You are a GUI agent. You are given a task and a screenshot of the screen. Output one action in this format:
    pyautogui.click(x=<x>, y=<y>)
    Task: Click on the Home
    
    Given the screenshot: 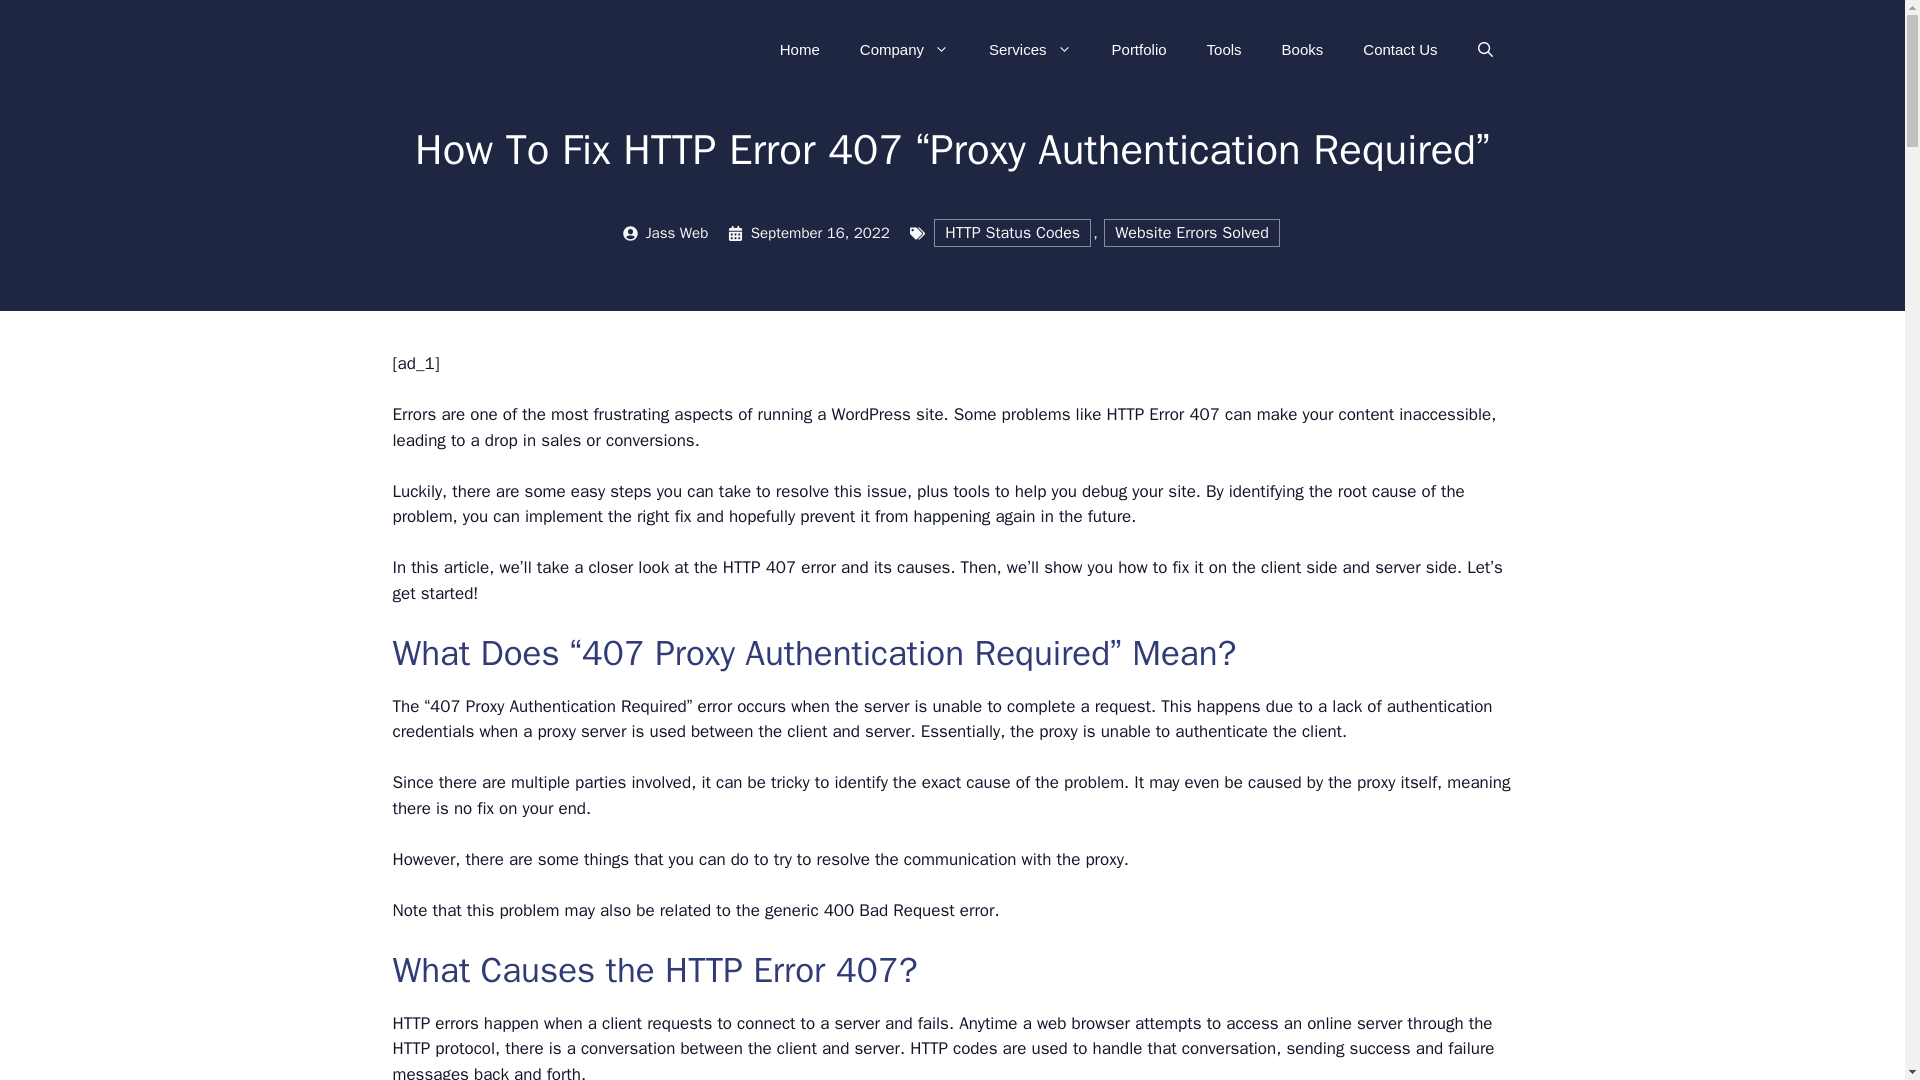 What is the action you would take?
    pyautogui.click(x=800, y=50)
    